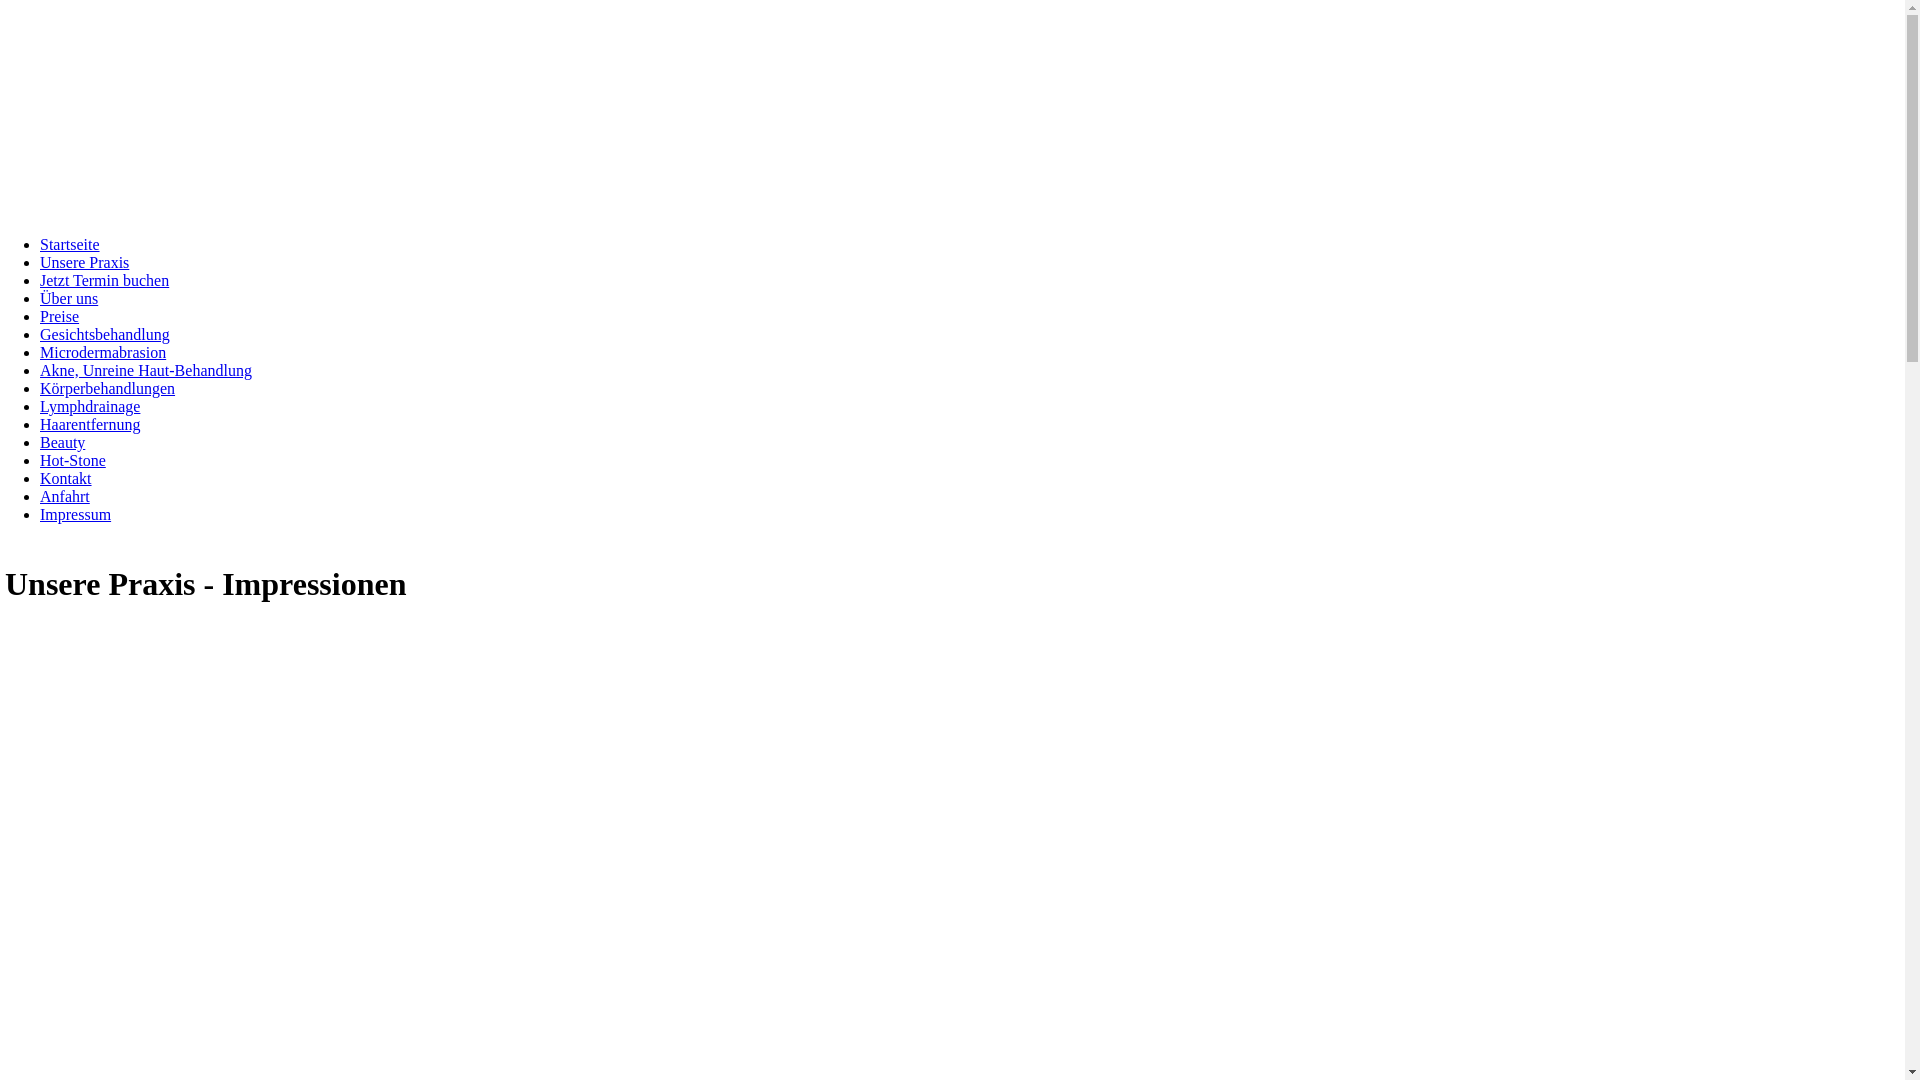 Image resolution: width=1920 pixels, height=1080 pixels. I want to click on Preise, so click(60, 316).